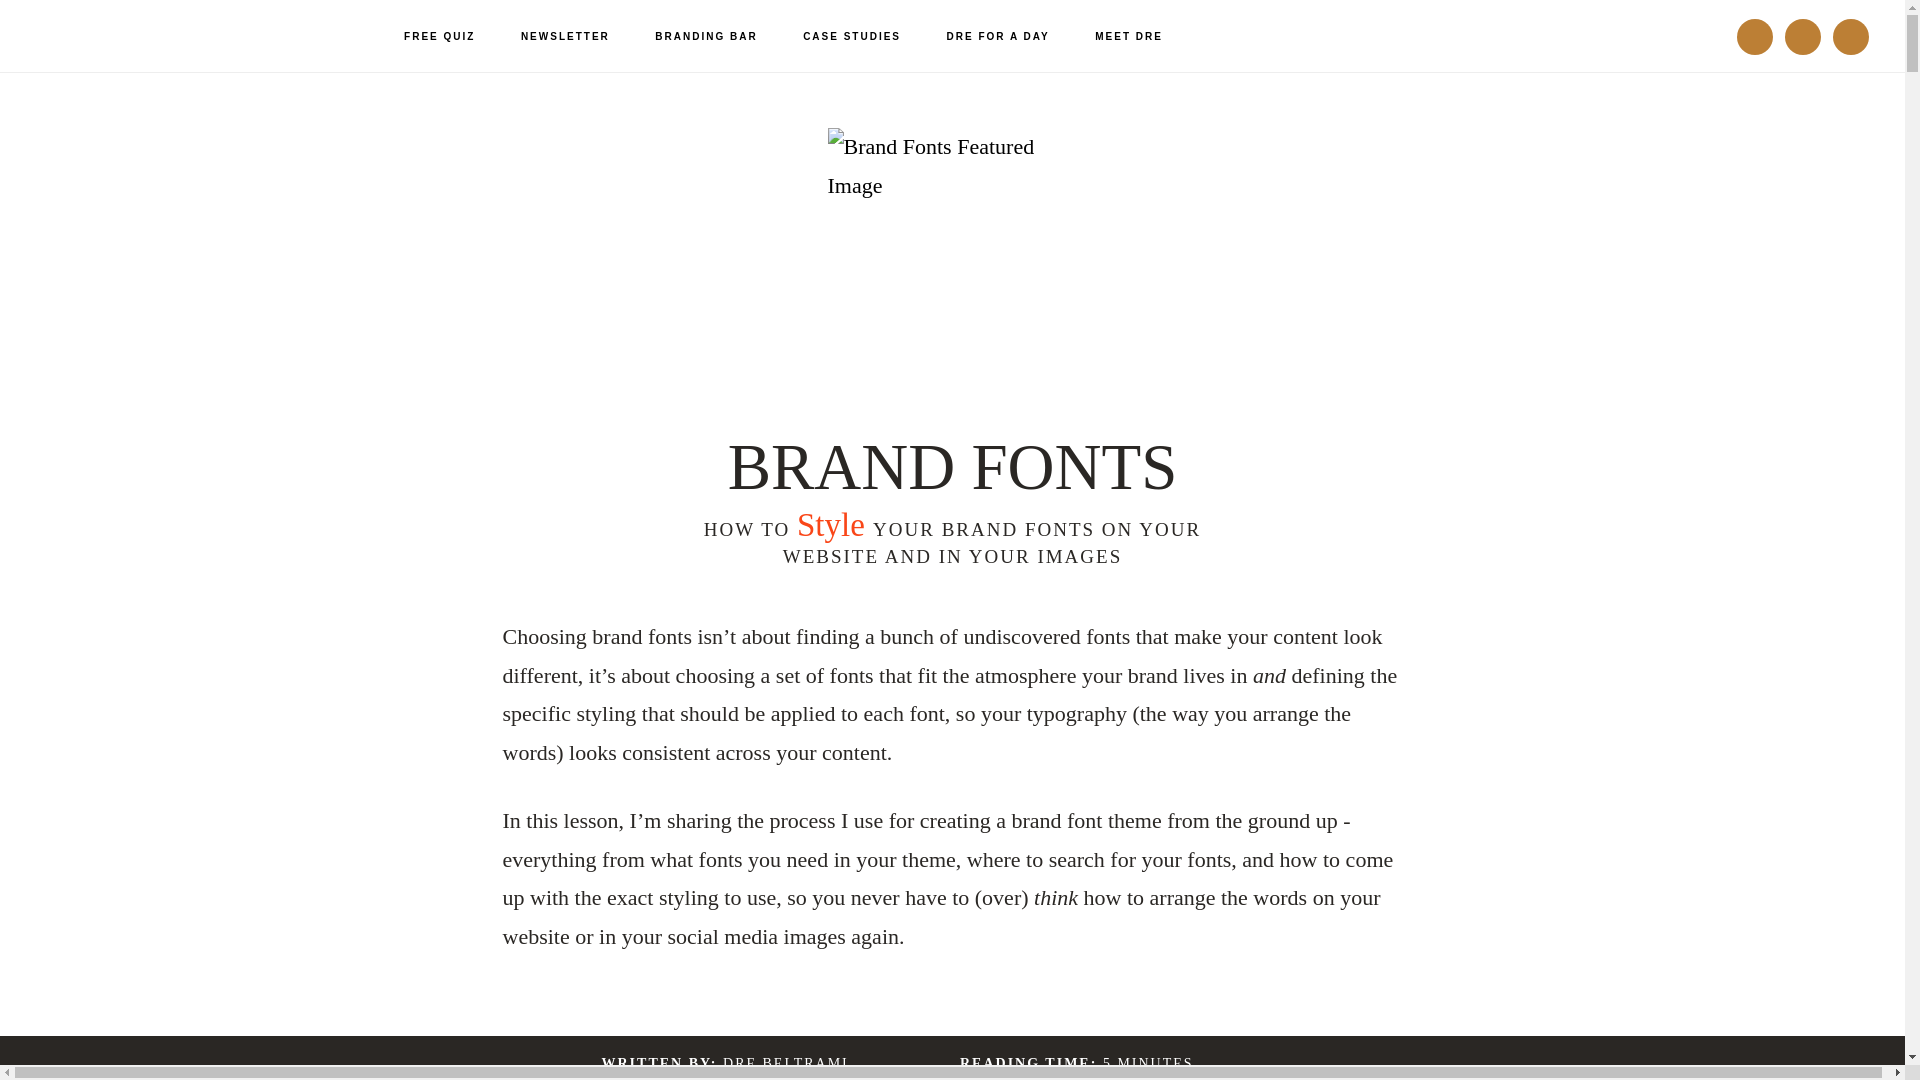 The width and height of the screenshot is (1920, 1080). I want to click on BRANDING BAR, so click(706, 37).